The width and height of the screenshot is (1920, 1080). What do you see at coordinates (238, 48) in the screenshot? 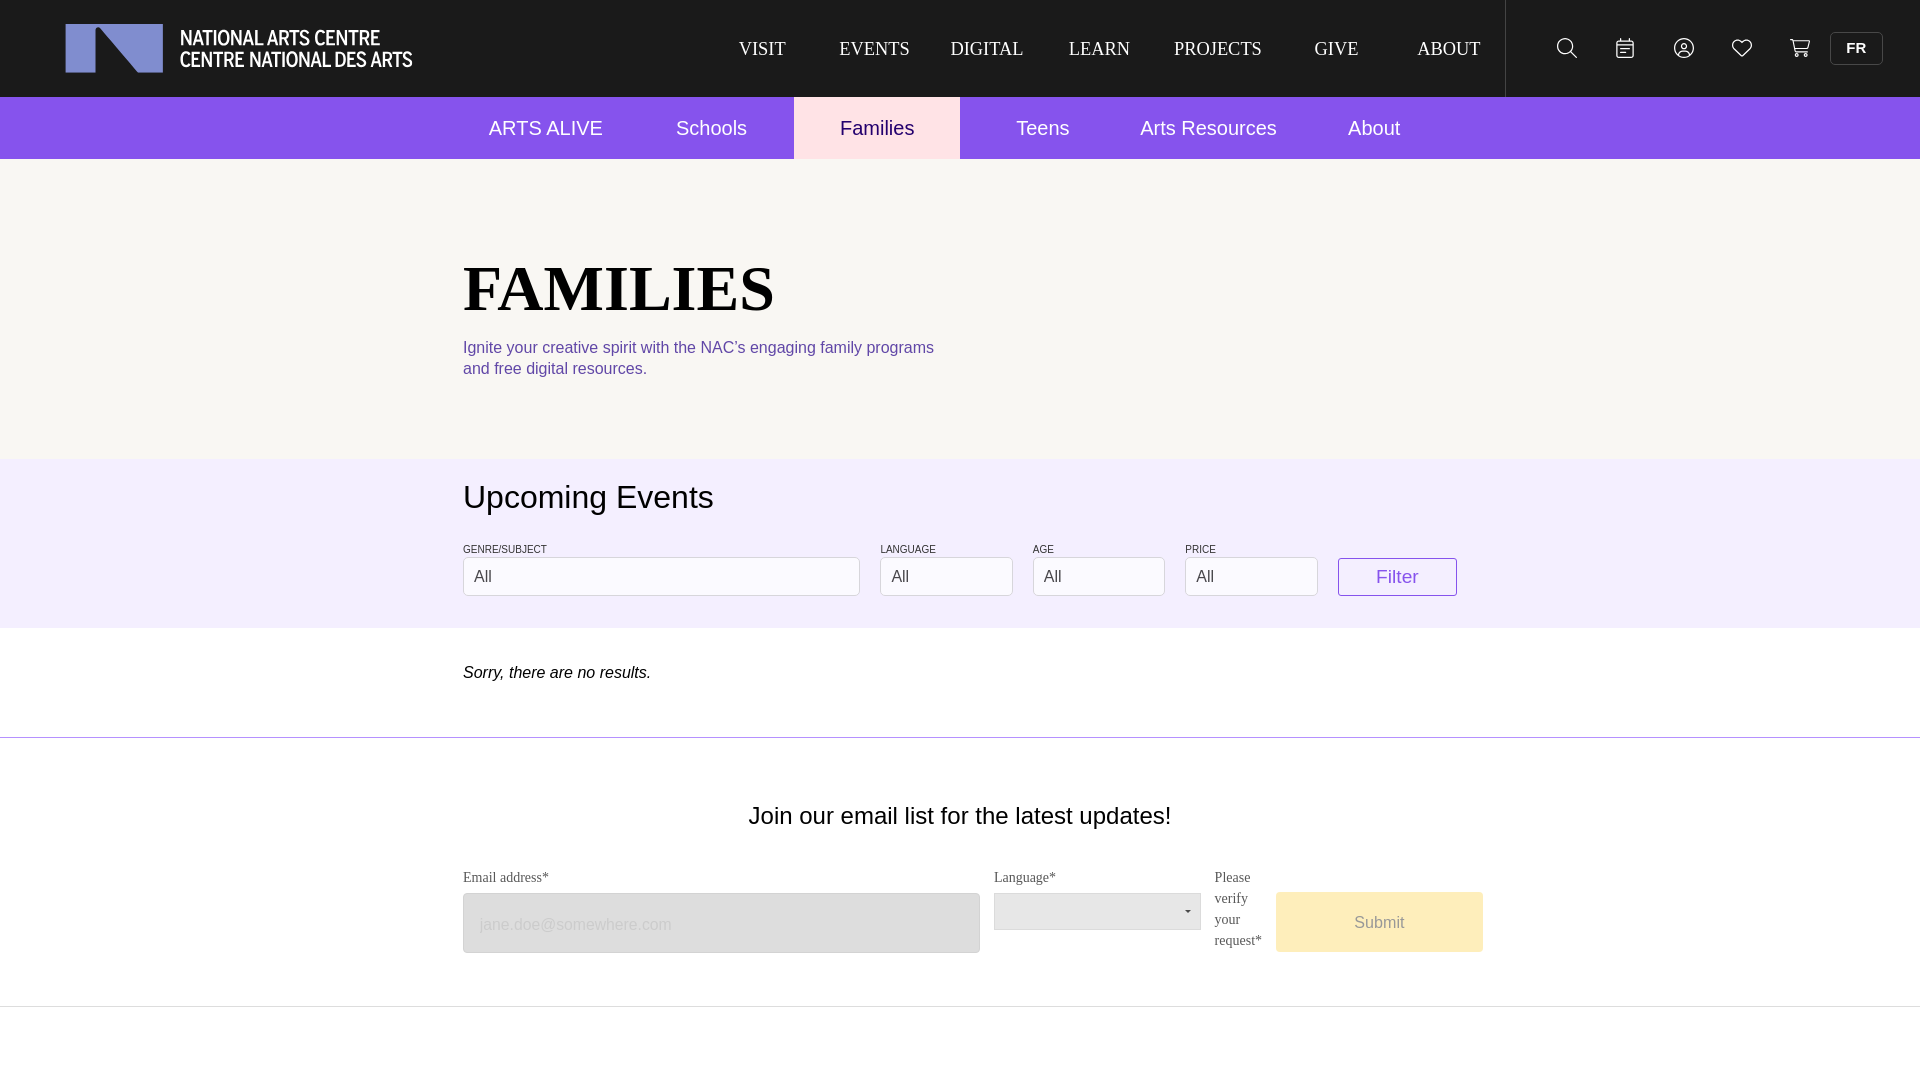
I see `Home` at bounding box center [238, 48].